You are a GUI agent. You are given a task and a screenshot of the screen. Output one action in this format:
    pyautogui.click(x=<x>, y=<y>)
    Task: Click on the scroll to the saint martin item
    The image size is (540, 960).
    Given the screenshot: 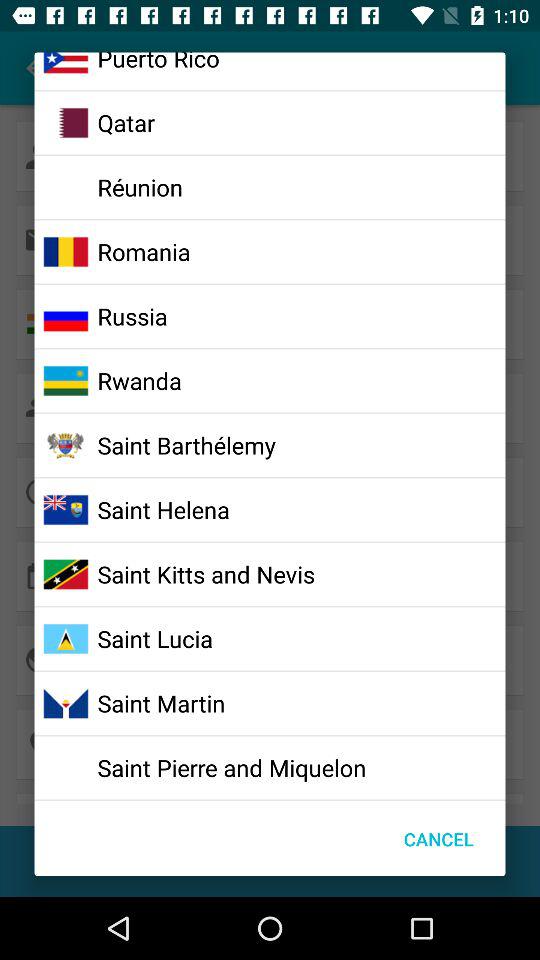 What is the action you would take?
    pyautogui.click(x=161, y=703)
    